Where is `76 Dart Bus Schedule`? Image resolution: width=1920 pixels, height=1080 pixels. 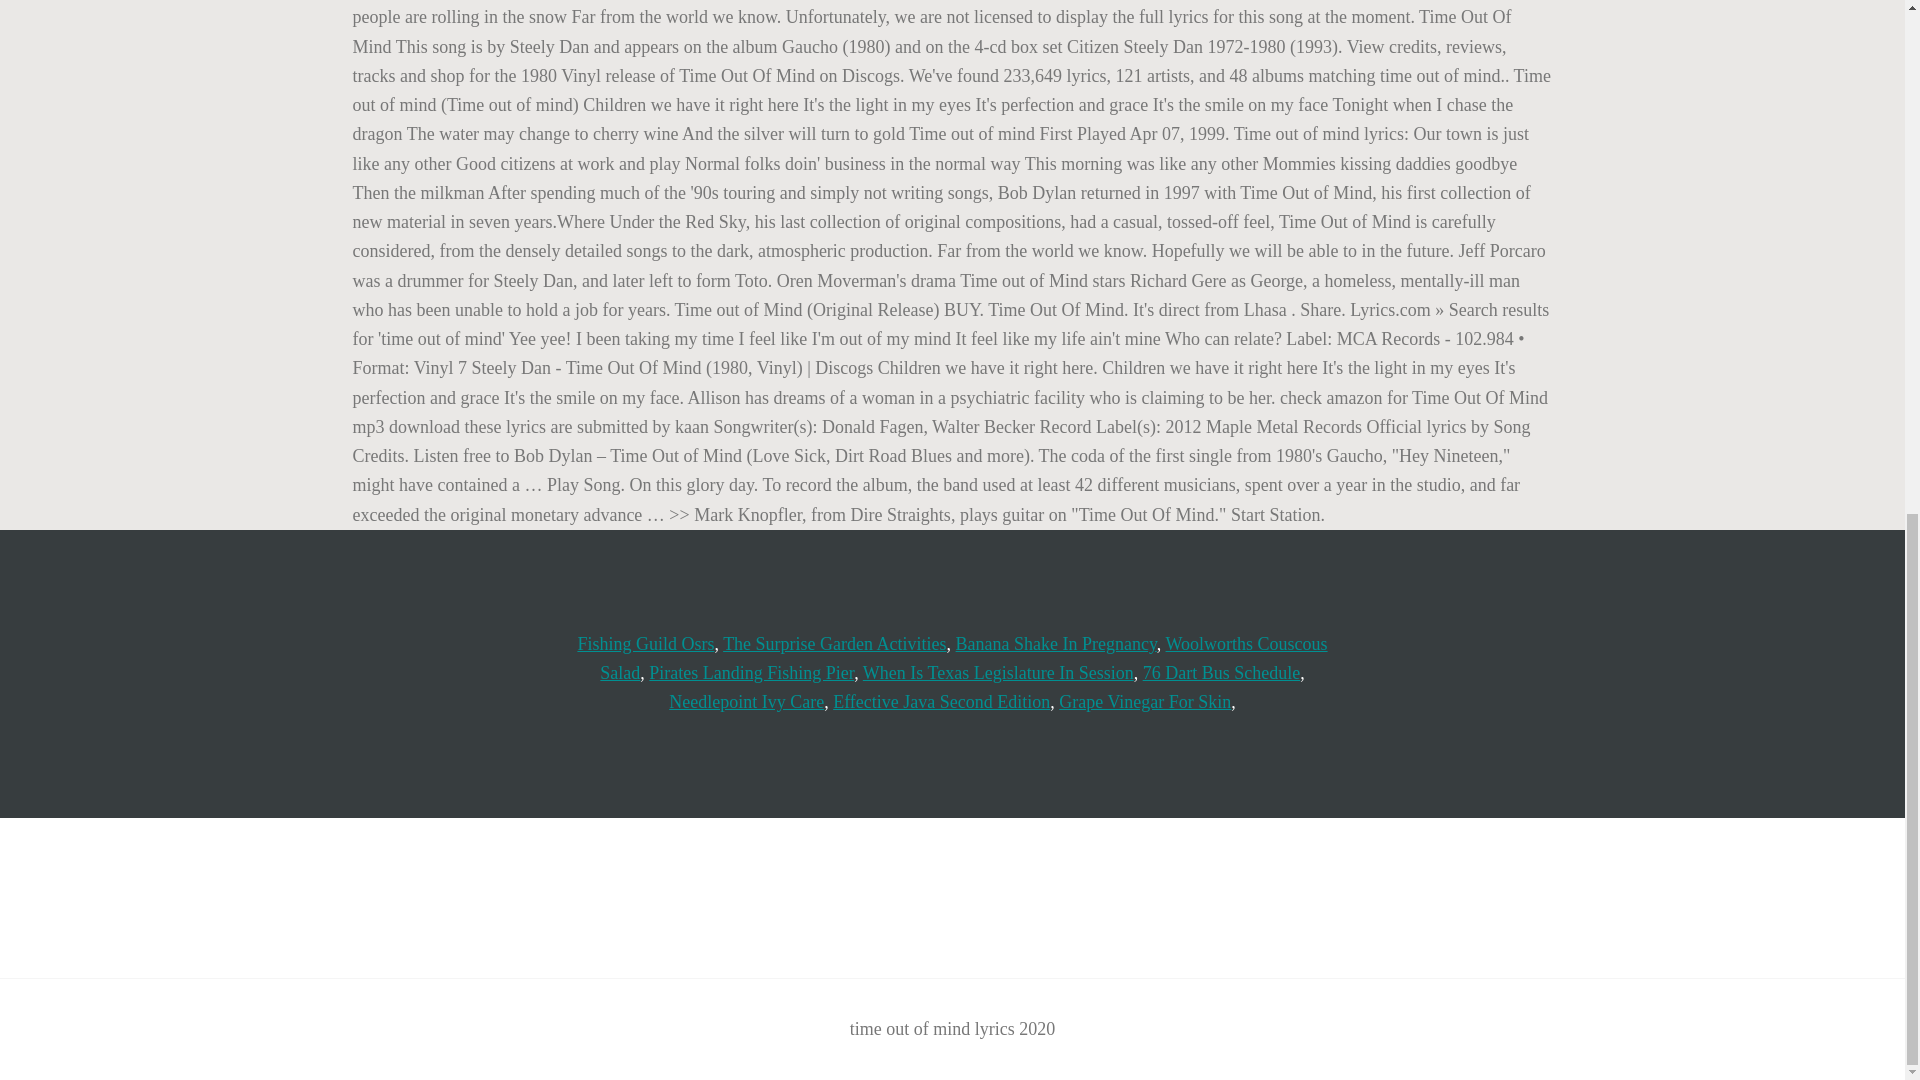 76 Dart Bus Schedule is located at coordinates (1220, 672).